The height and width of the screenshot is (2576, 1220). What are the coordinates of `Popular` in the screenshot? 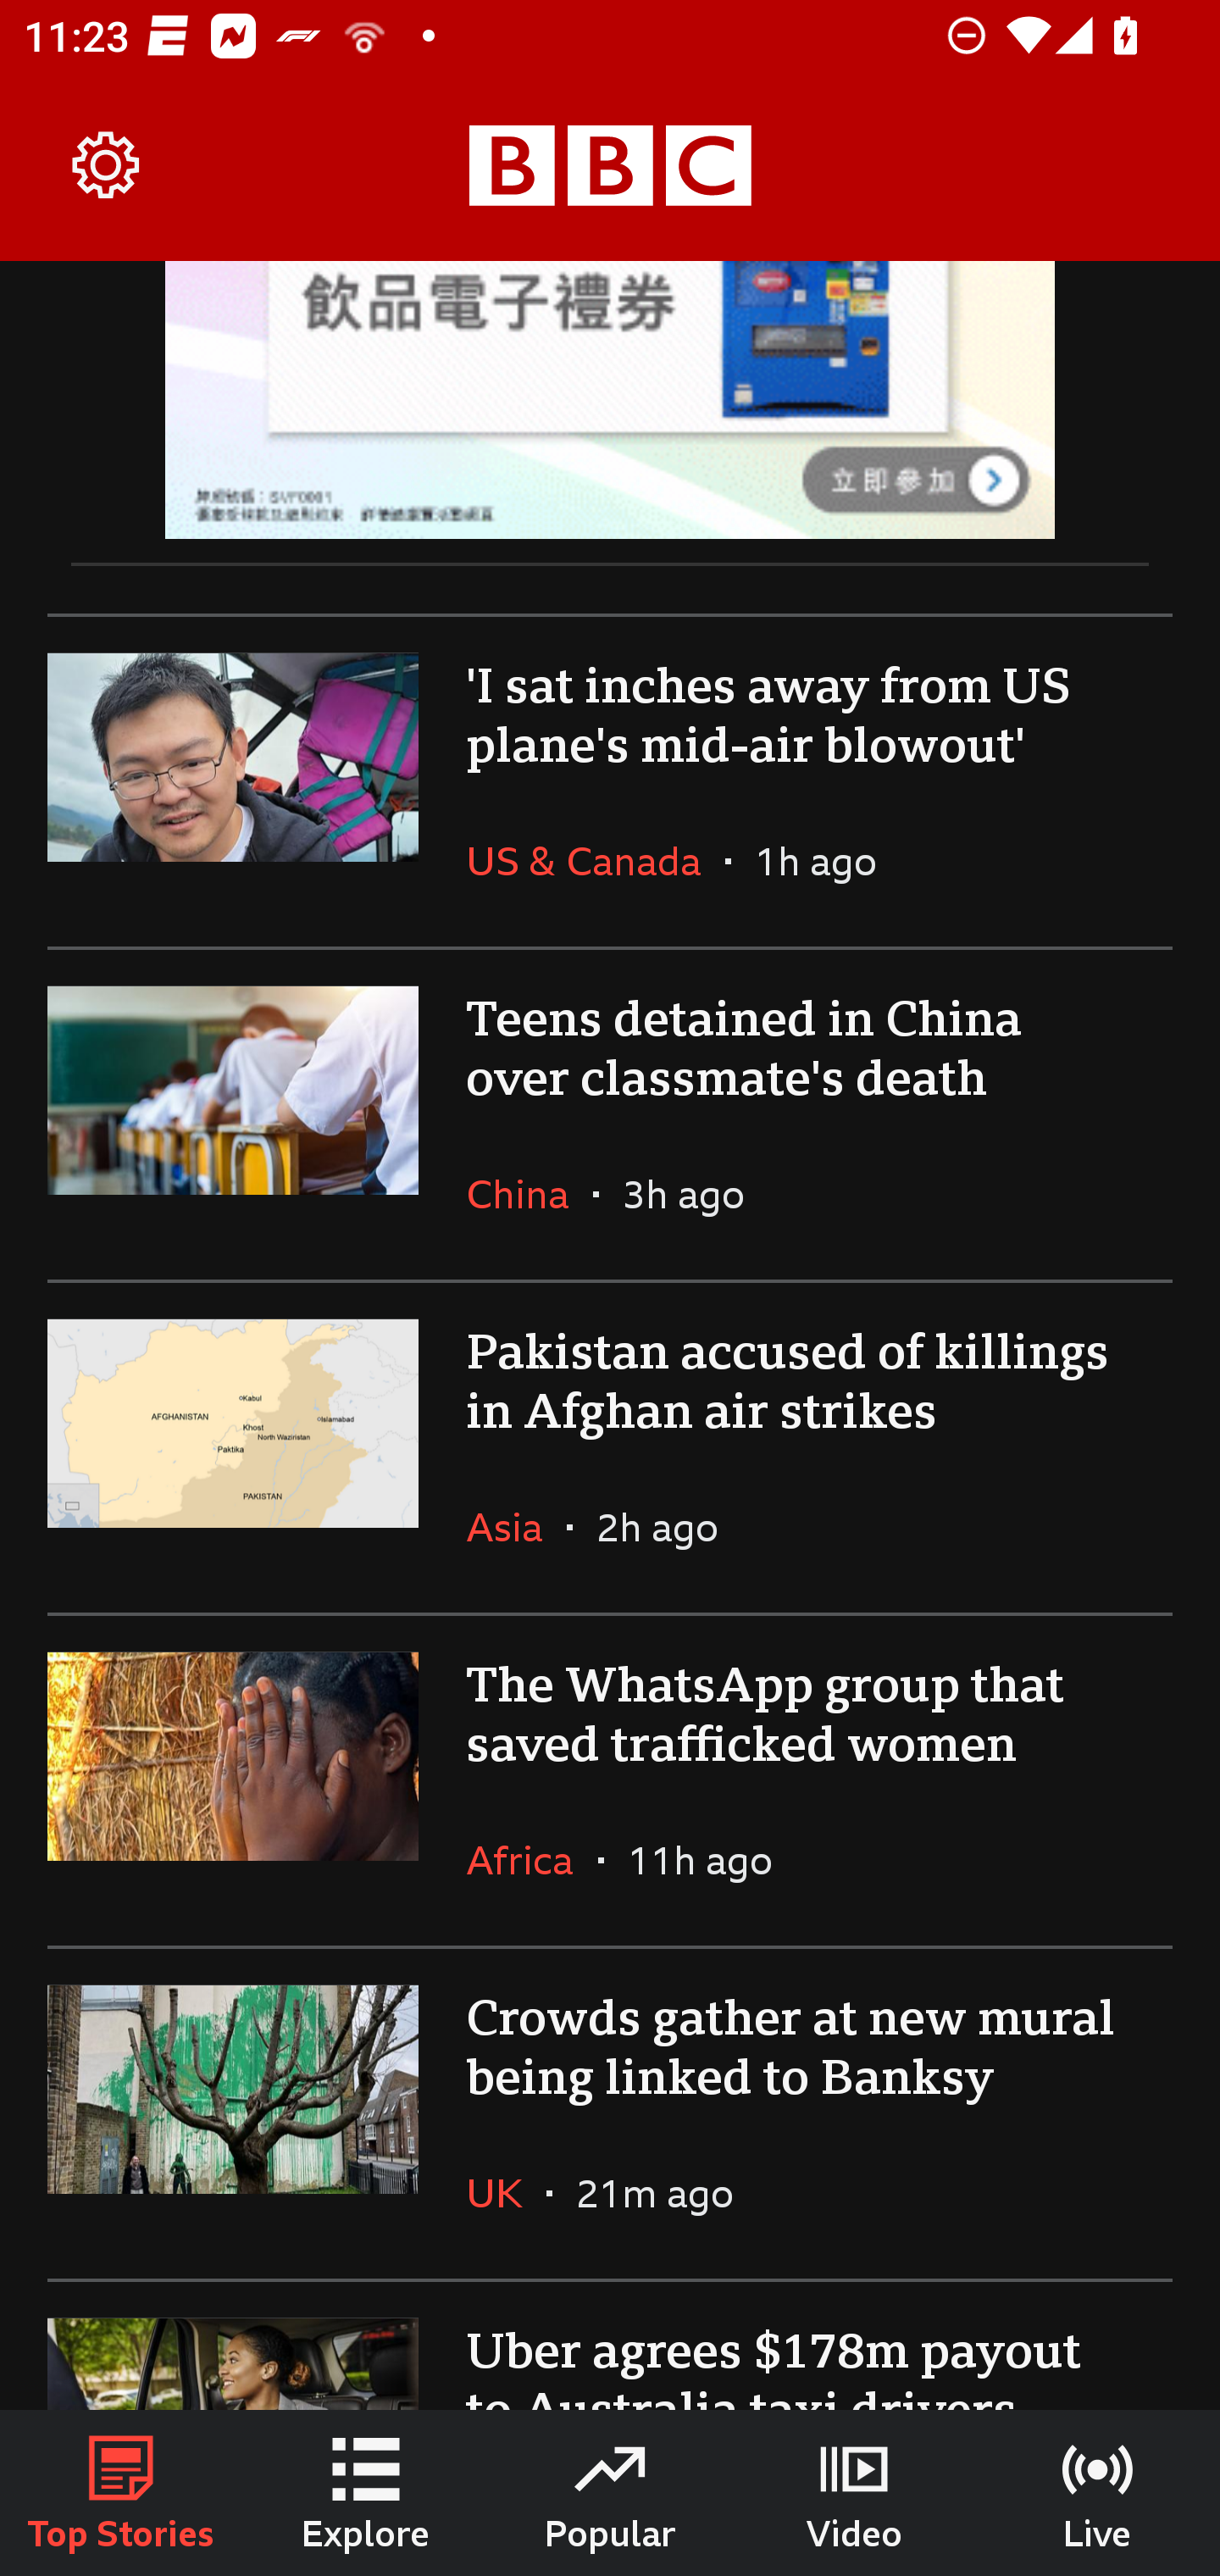 It's located at (610, 2493).